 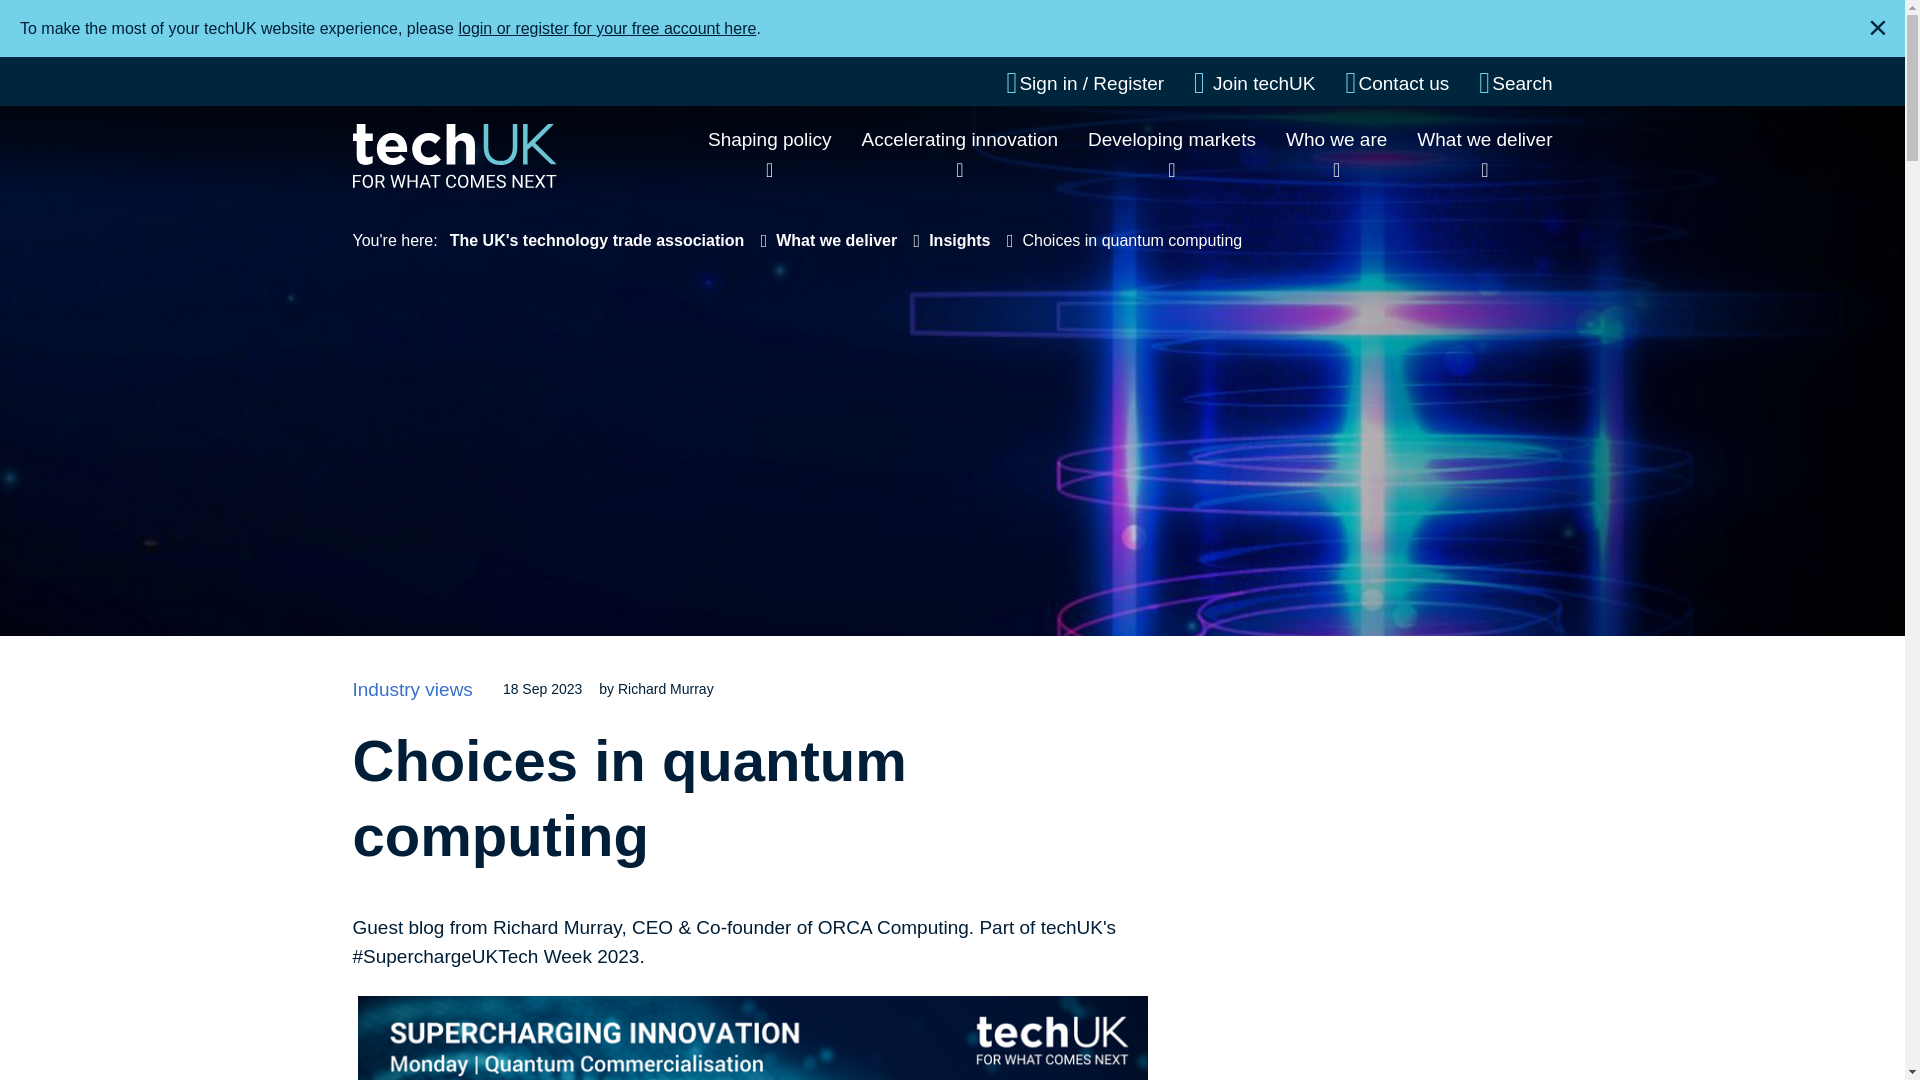 What do you see at coordinates (960, 139) in the screenshot?
I see `Accelerating innovation` at bounding box center [960, 139].